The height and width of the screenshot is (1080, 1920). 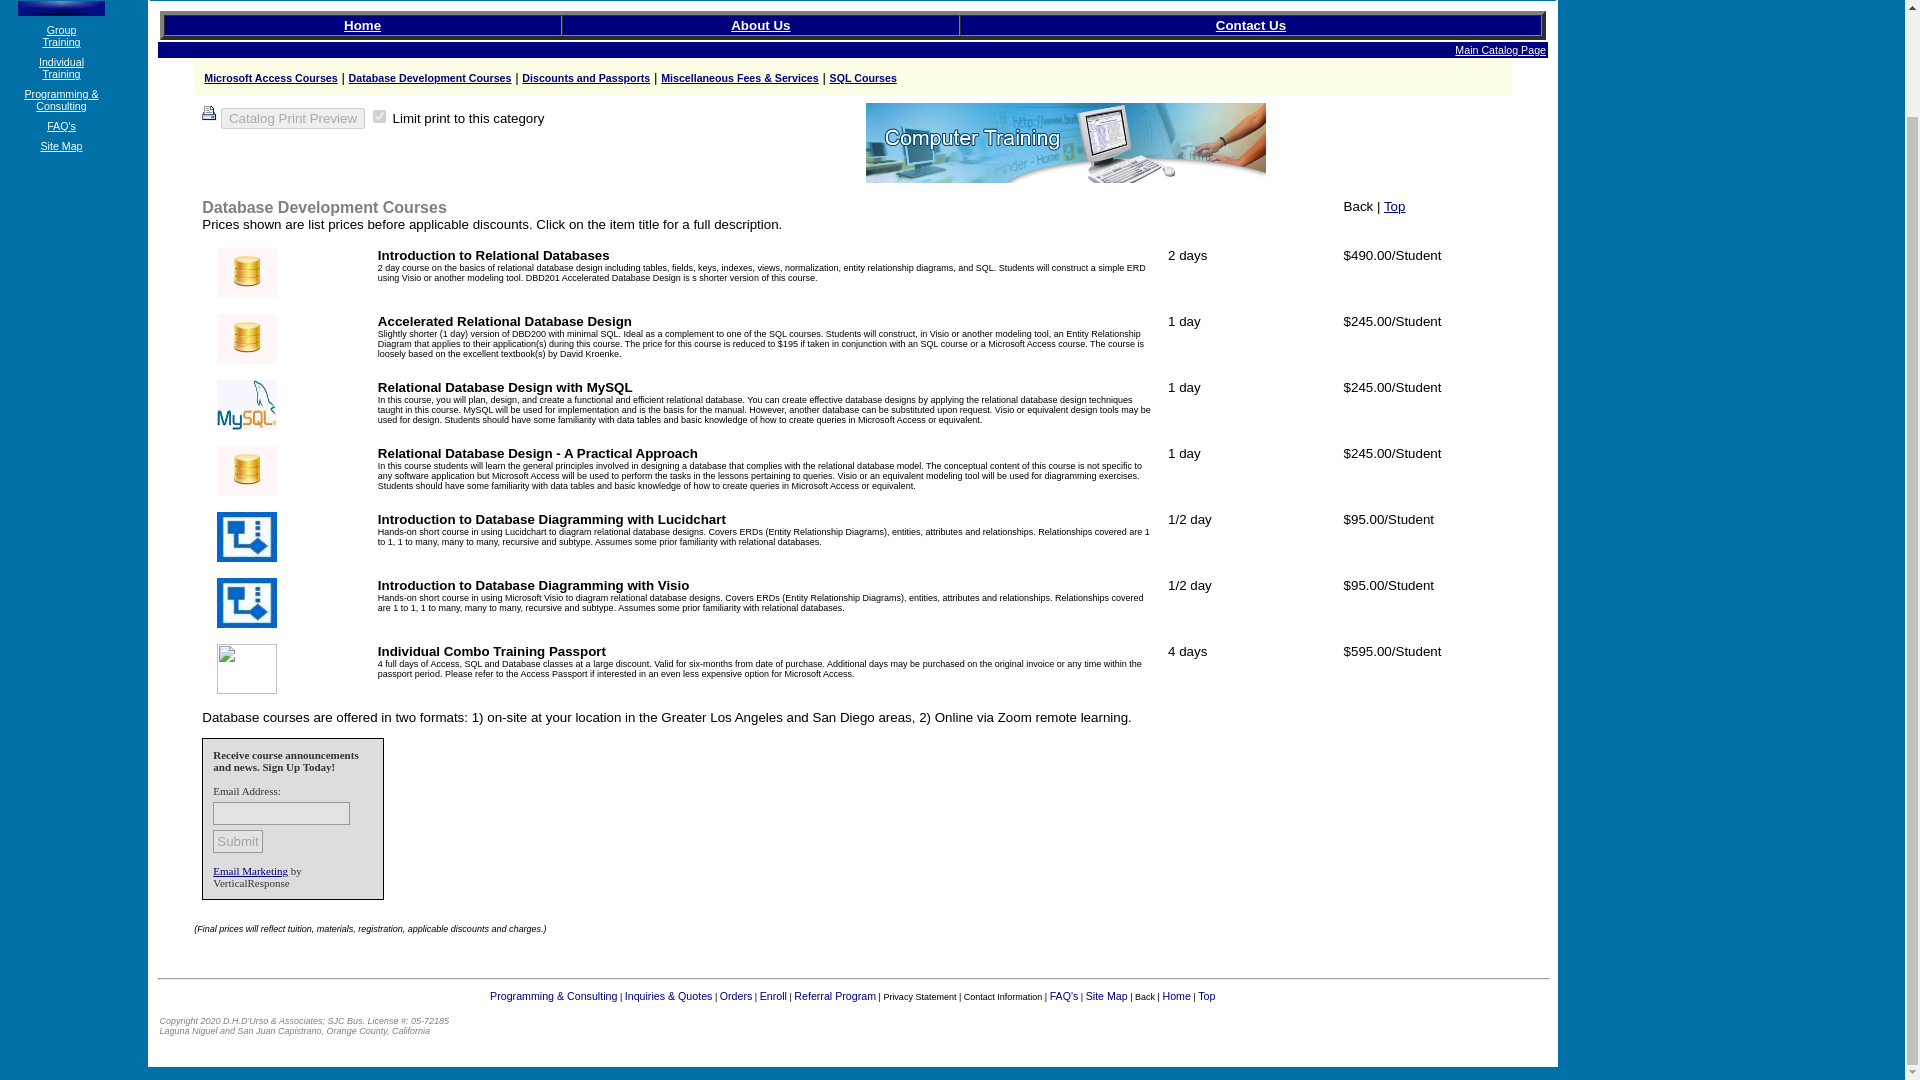 I want to click on Discounts and Passports, so click(x=1500, y=50).